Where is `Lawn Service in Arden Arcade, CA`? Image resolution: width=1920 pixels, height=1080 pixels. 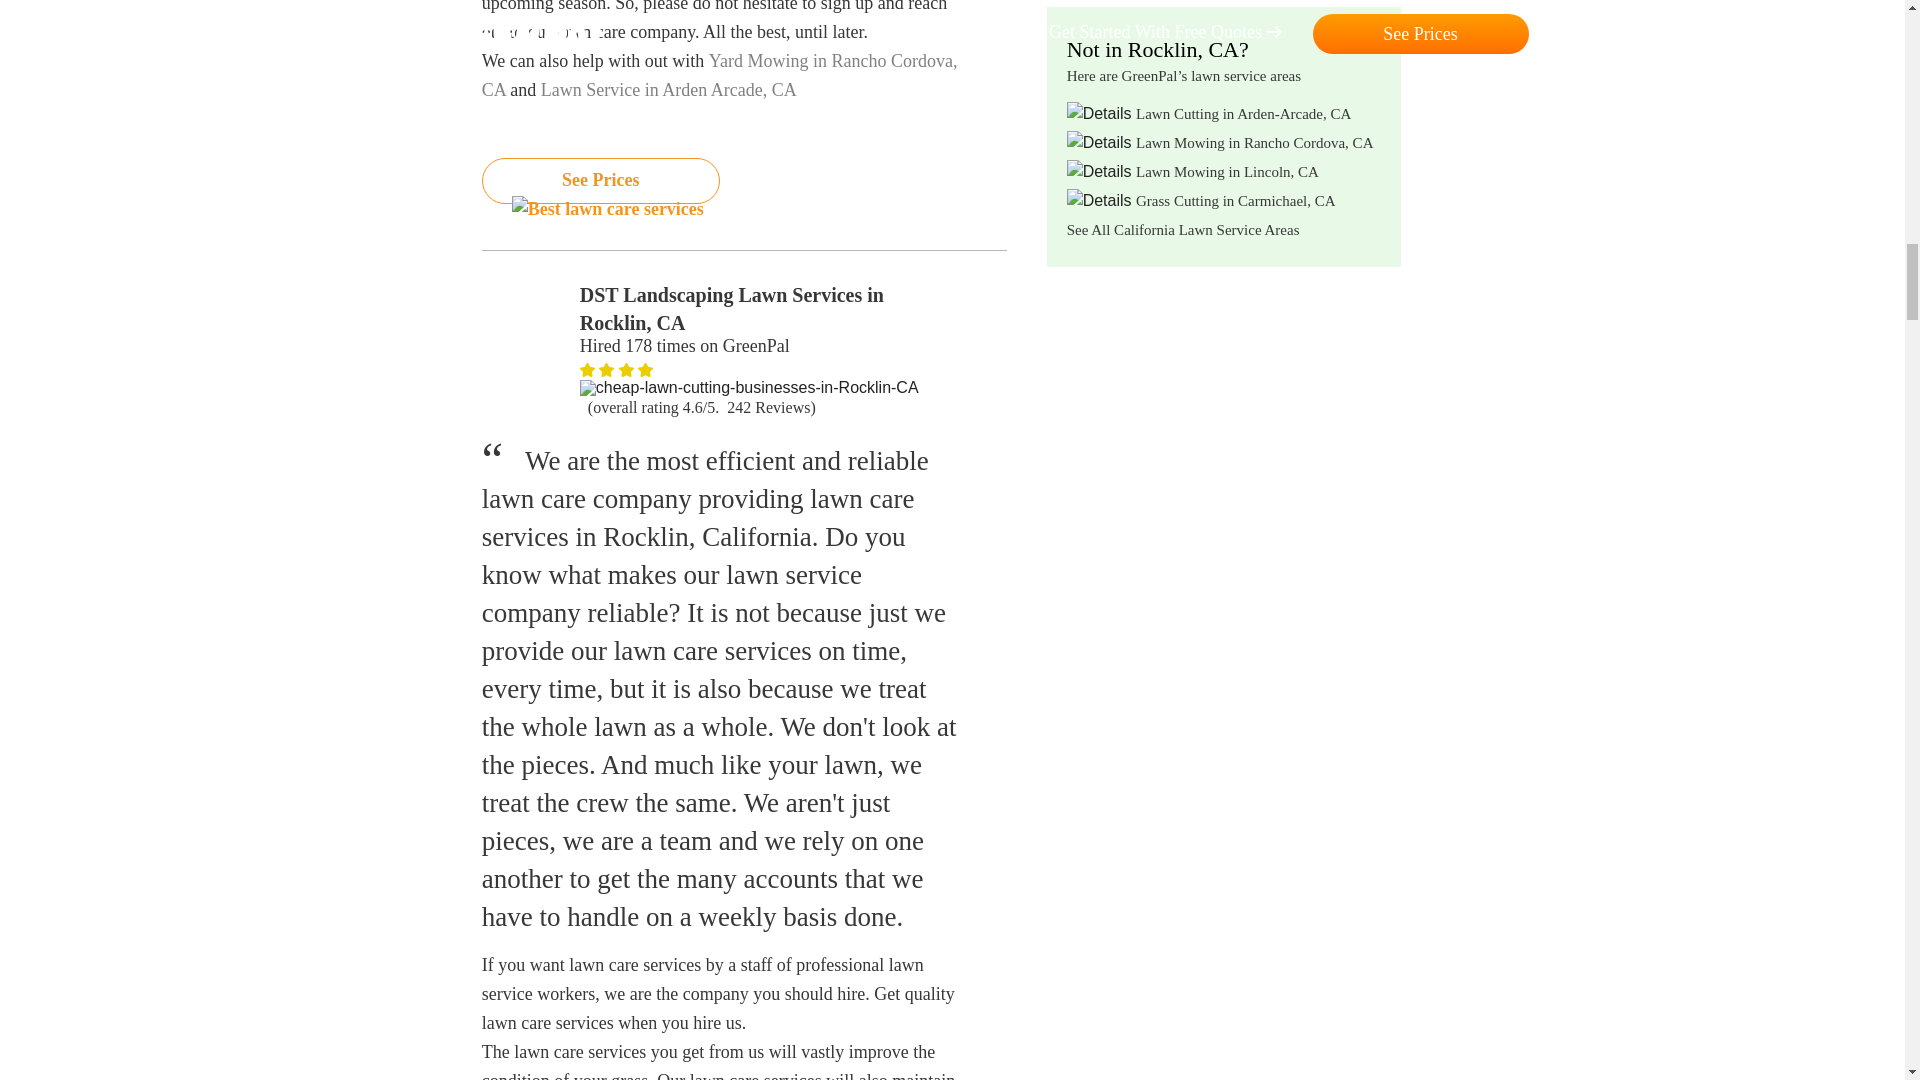
Lawn Service in Arden Arcade, CA is located at coordinates (668, 90).